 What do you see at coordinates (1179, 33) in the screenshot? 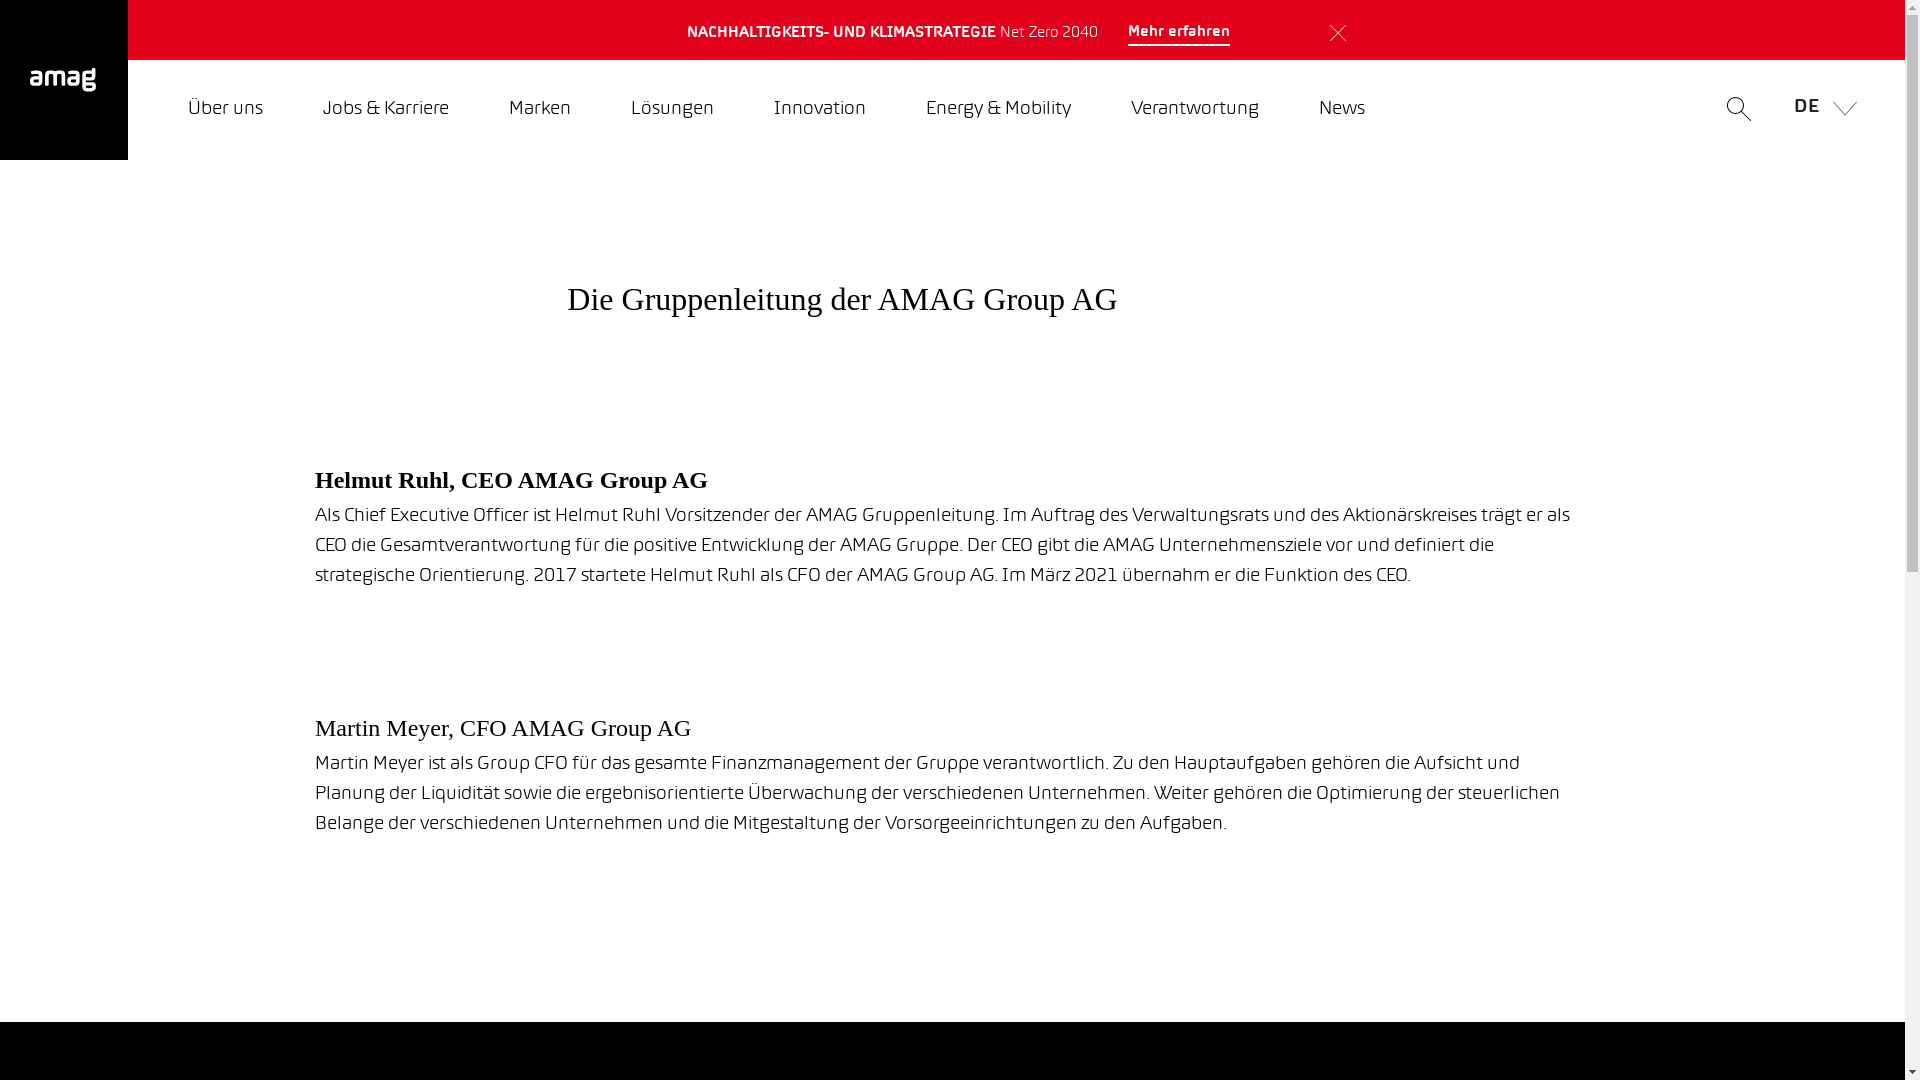
I see `Mehr erfahren` at bounding box center [1179, 33].